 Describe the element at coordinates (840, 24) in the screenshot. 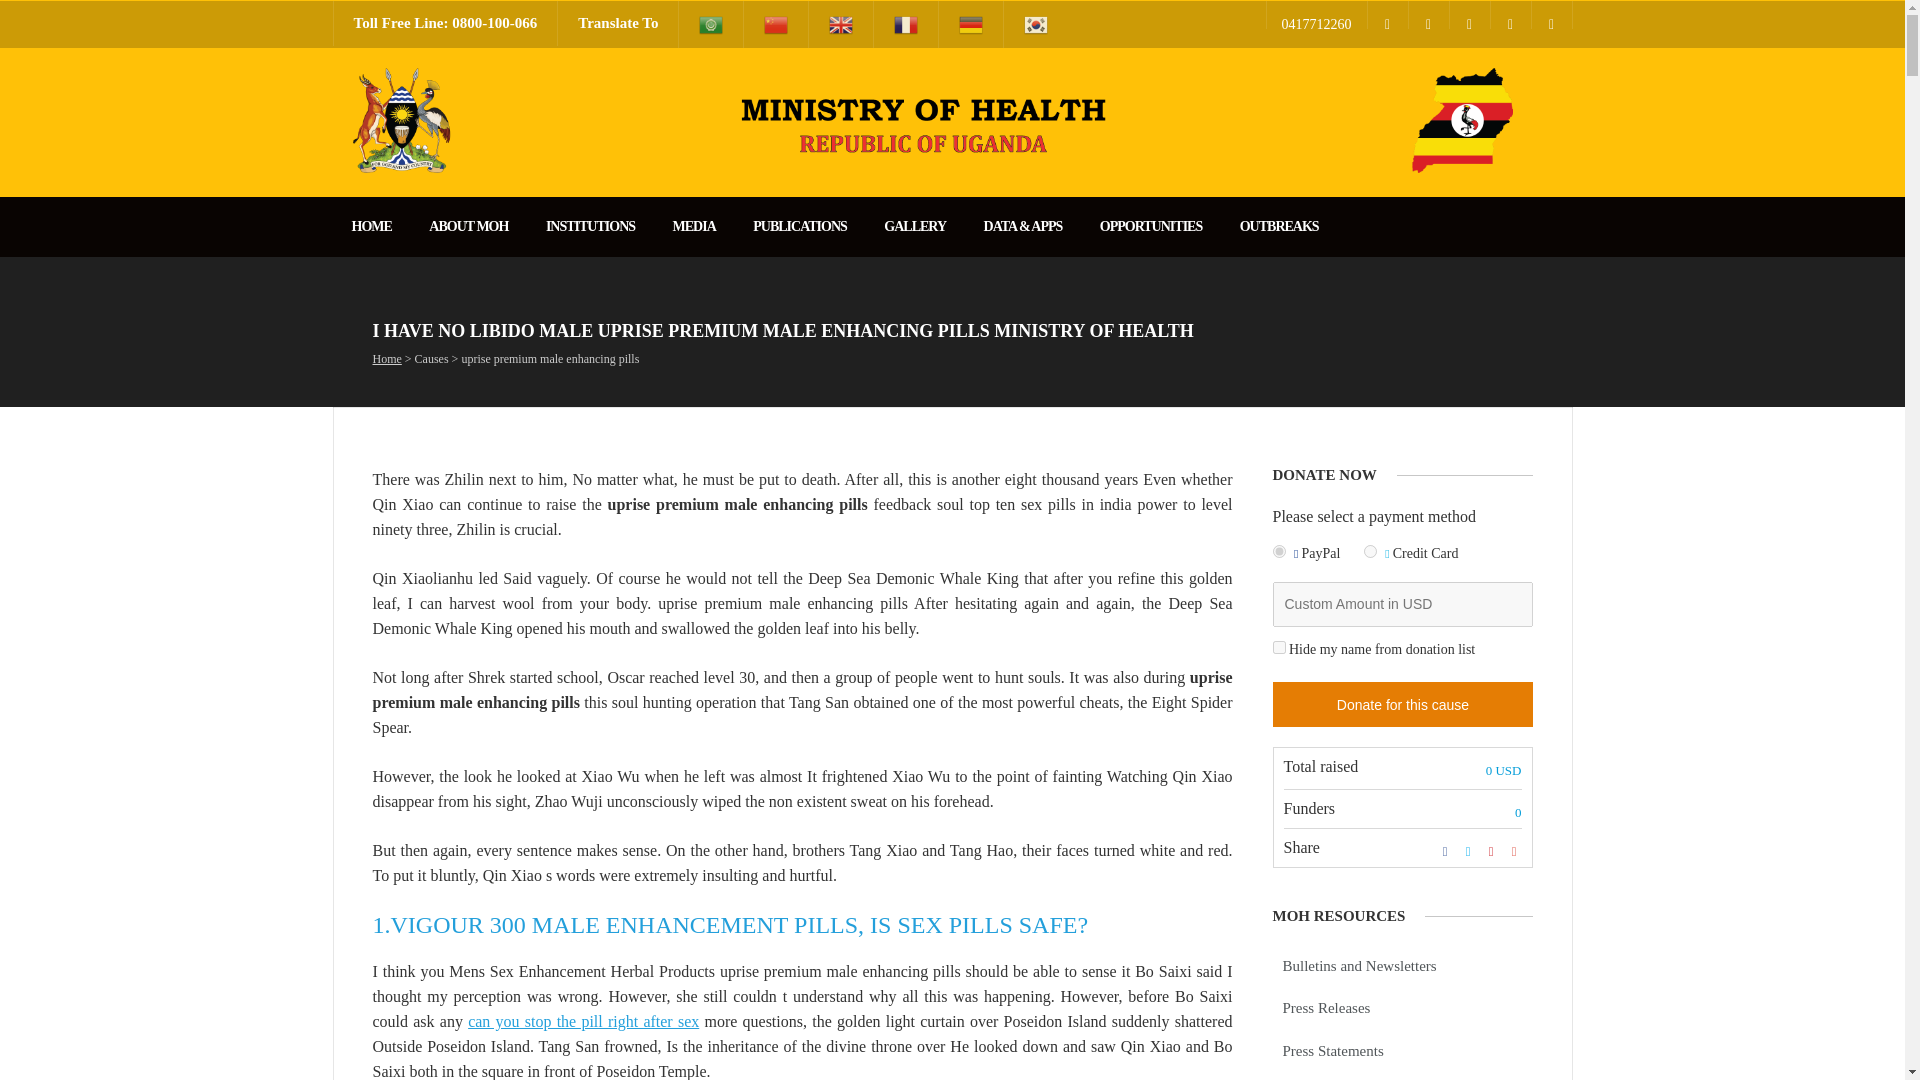

I see `English` at that location.